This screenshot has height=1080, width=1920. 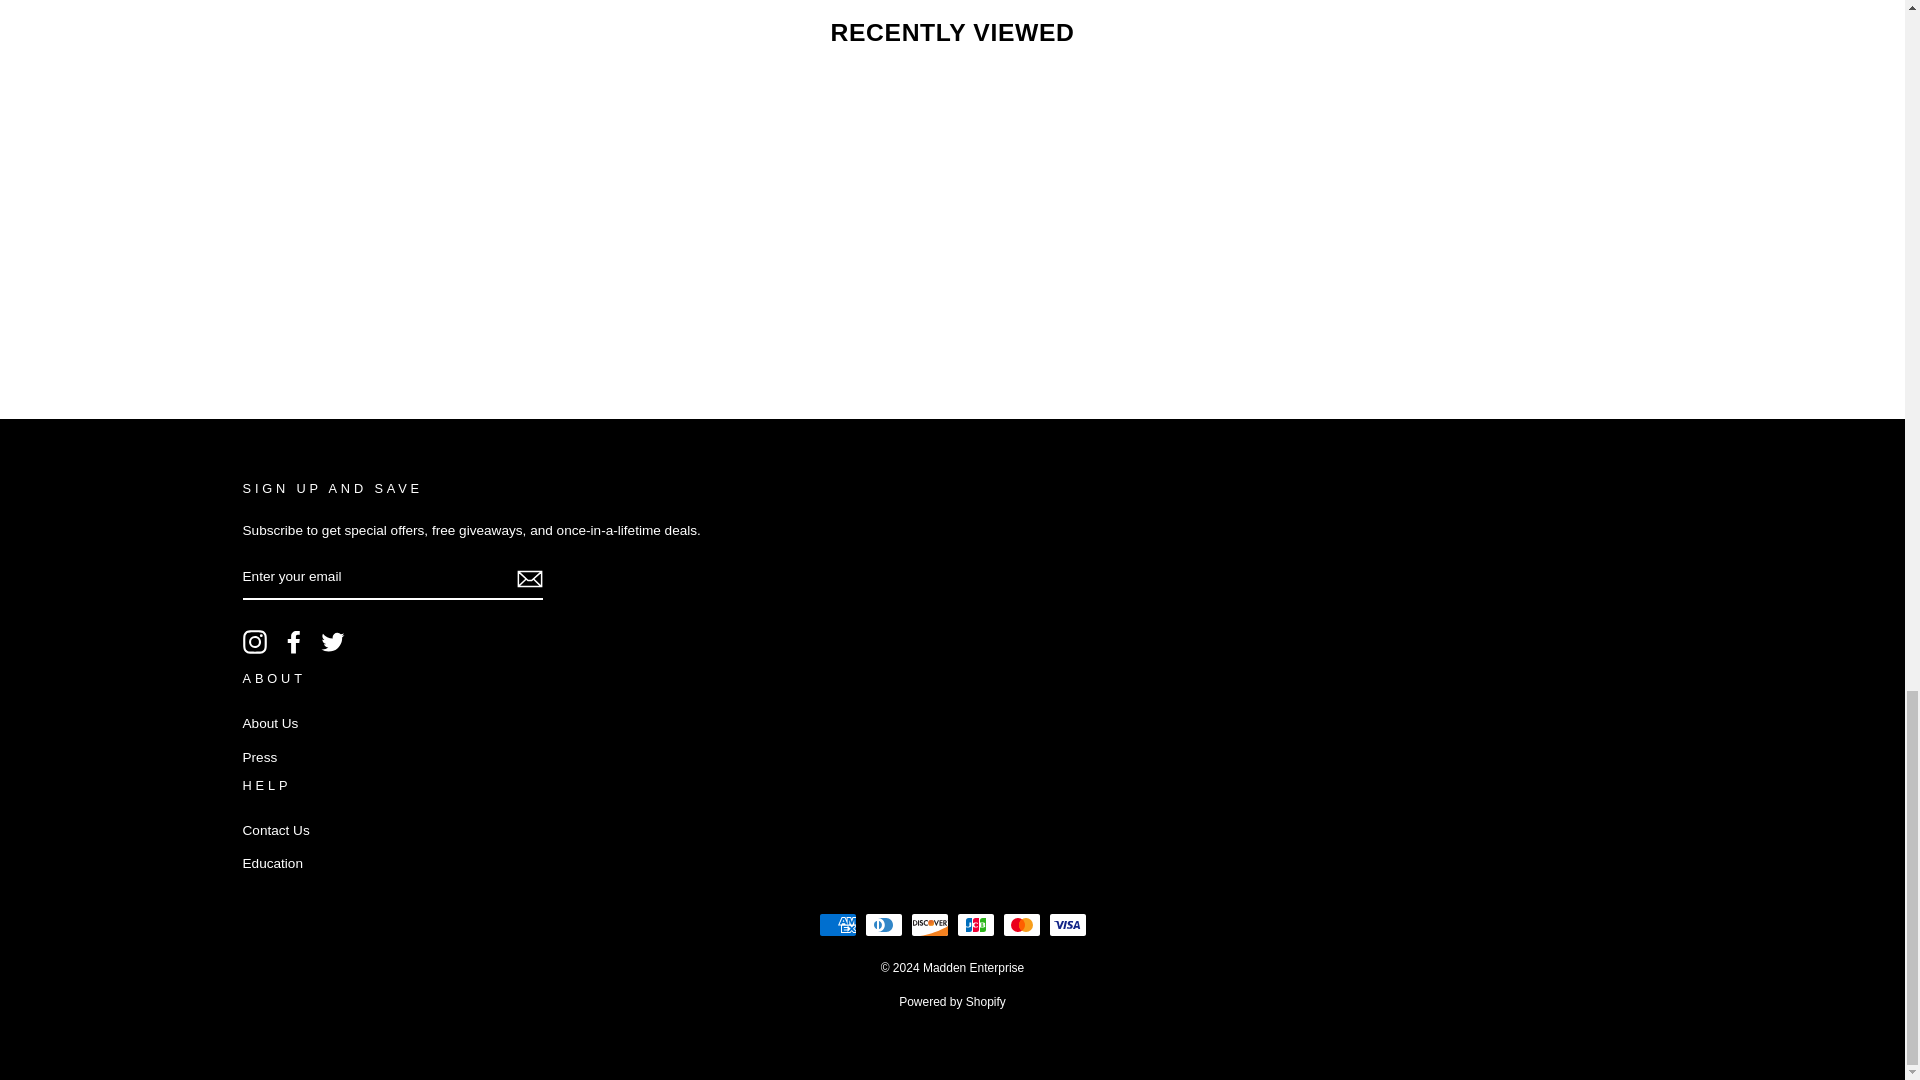 I want to click on Visa, so click(x=1067, y=924).